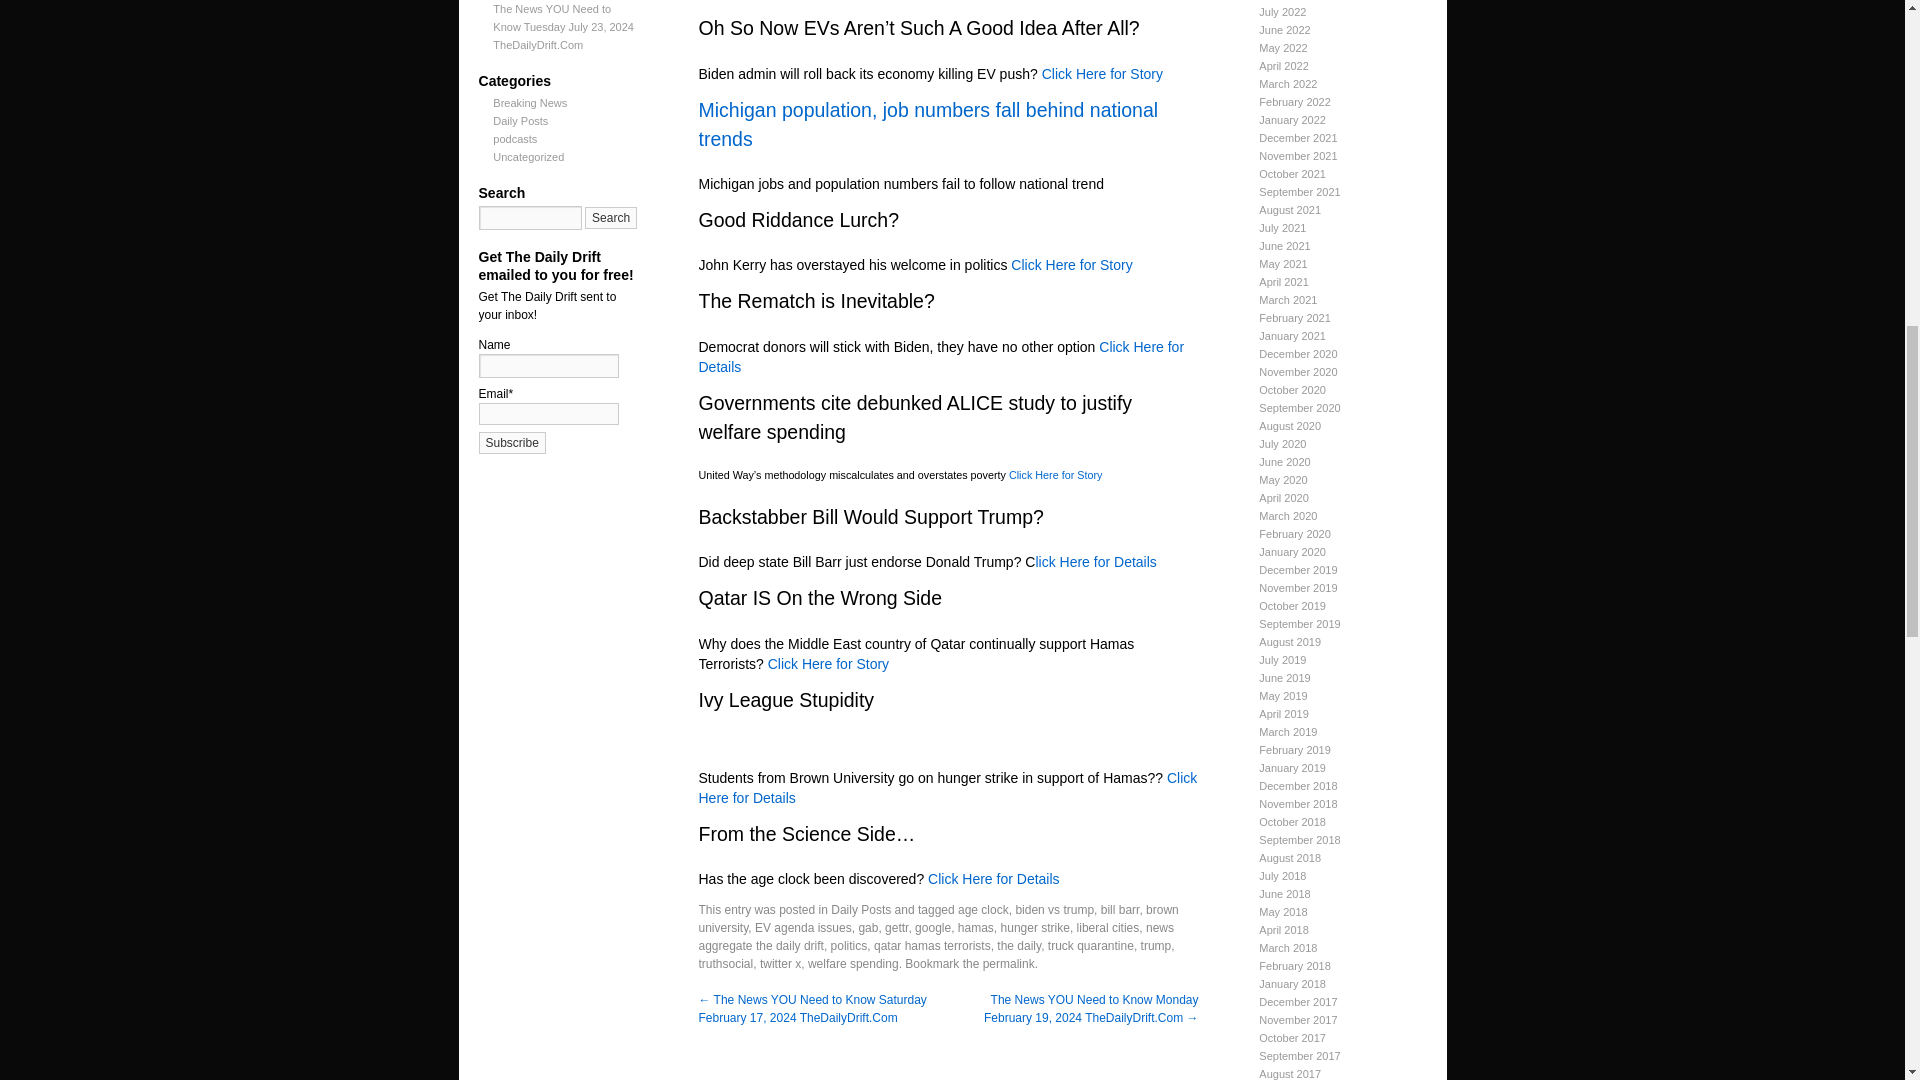 Image resolution: width=1920 pixels, height=1080 pixels. What do you see at coordinates (512, 442) in the screenshot?
I see `Subscribe` at bounding box center [512, 442].